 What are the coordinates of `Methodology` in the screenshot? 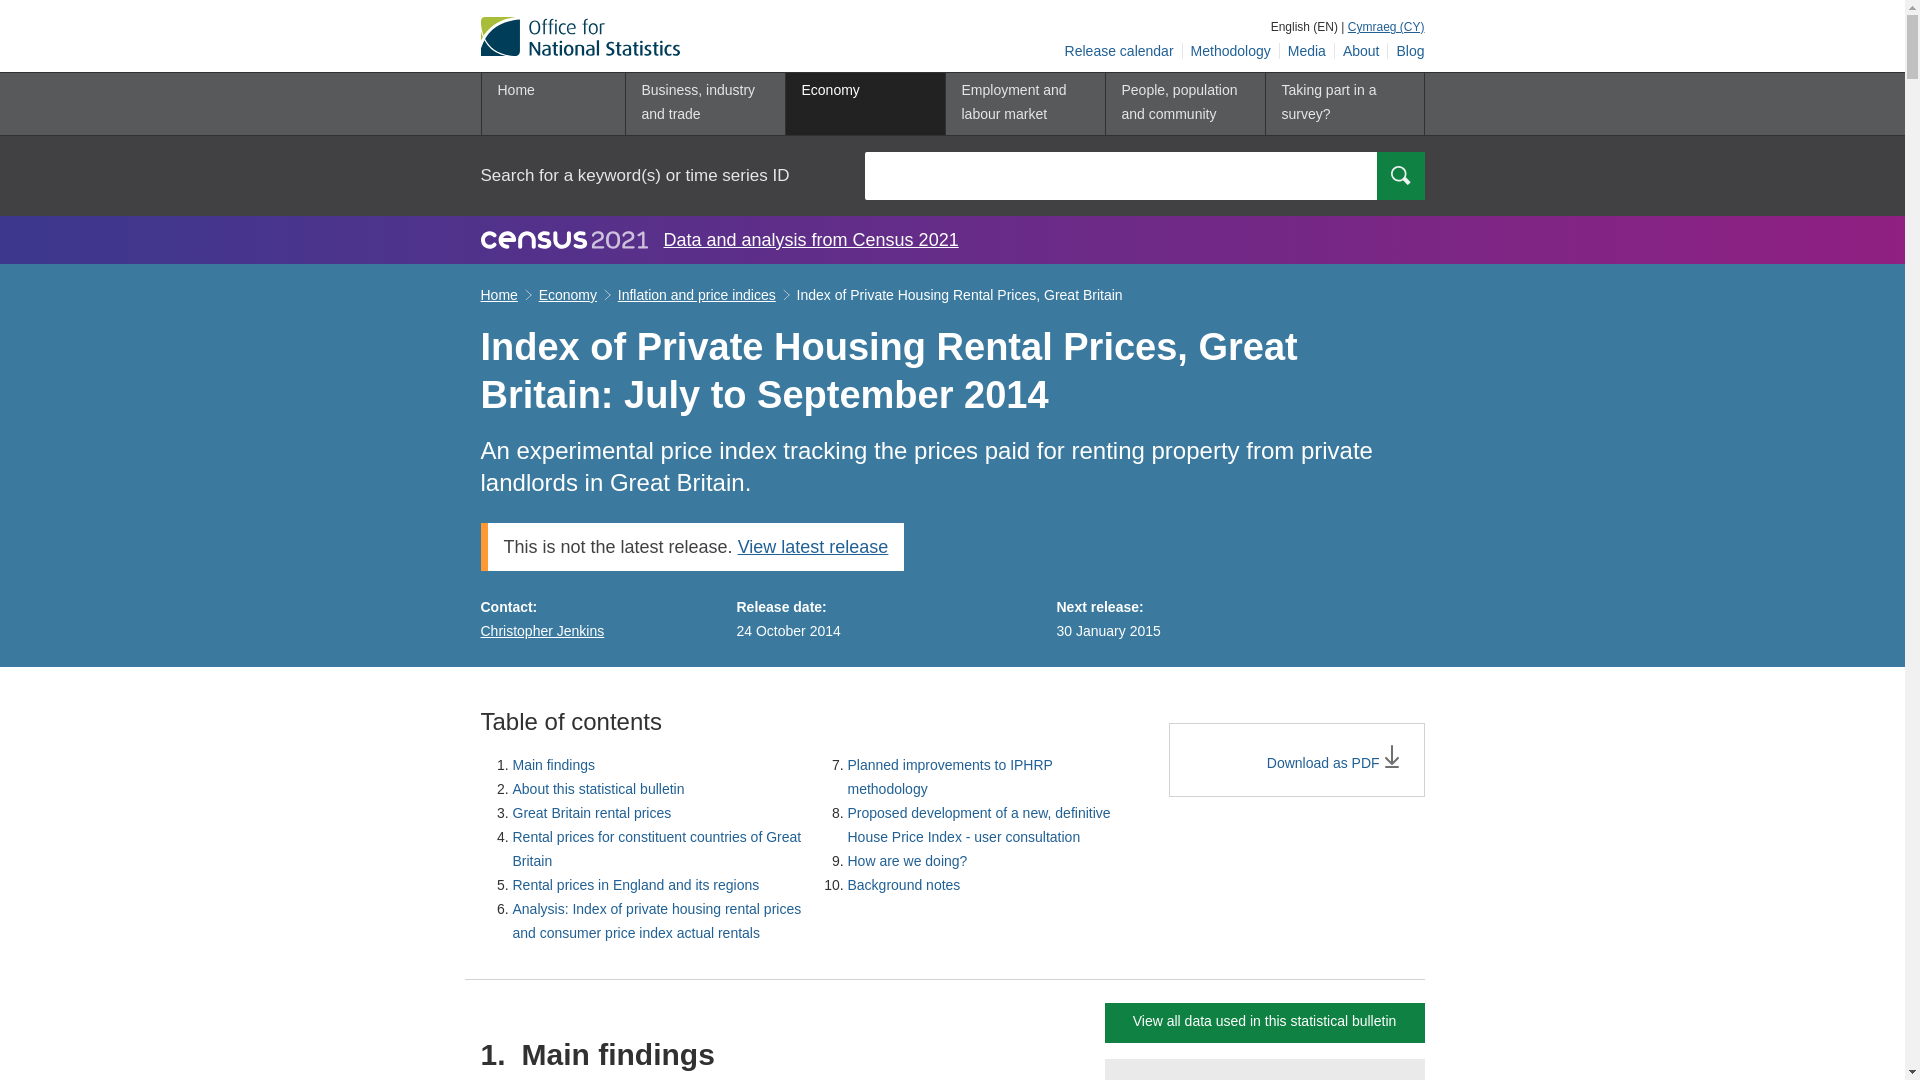 It's located at (1231, 51).